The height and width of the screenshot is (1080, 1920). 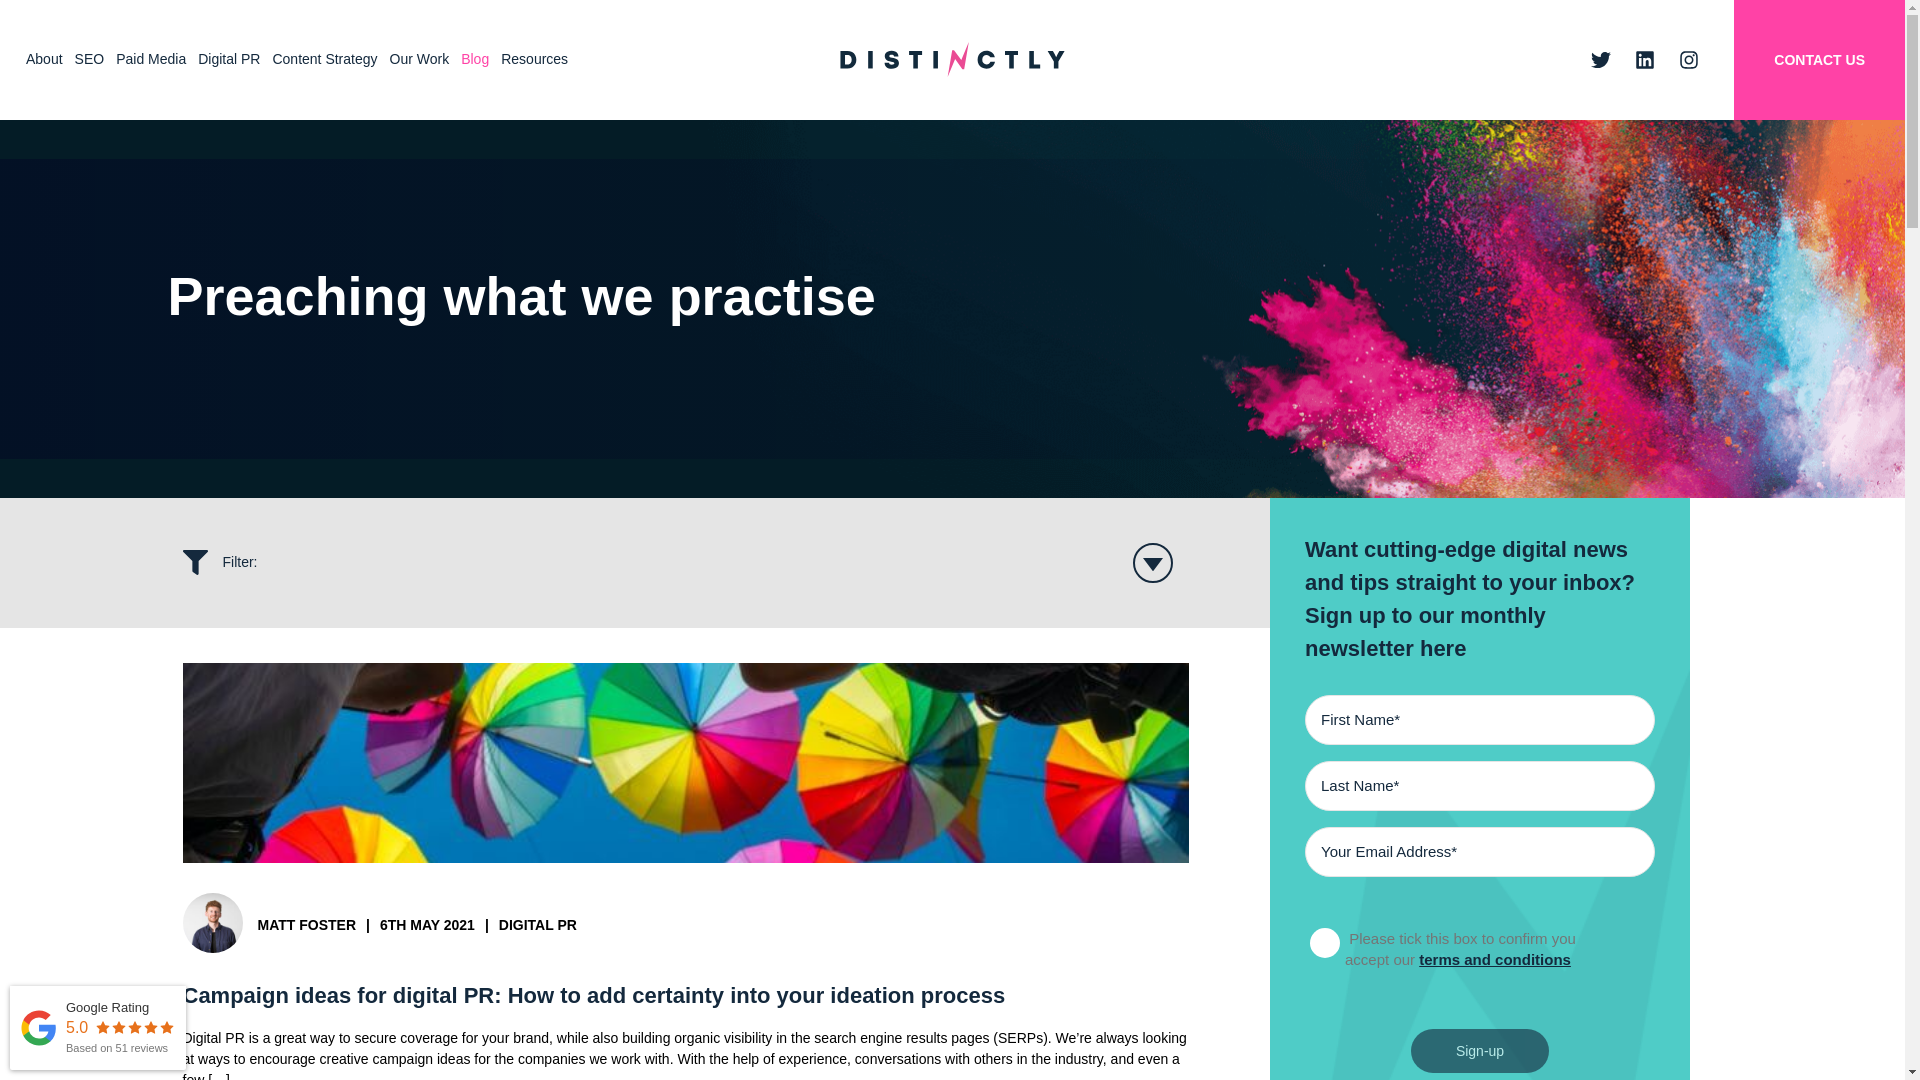 What do you see at coordinates (1480, 1051) in the screenshot?
I see `Sign-up` at bounding box center [1480, 1051].